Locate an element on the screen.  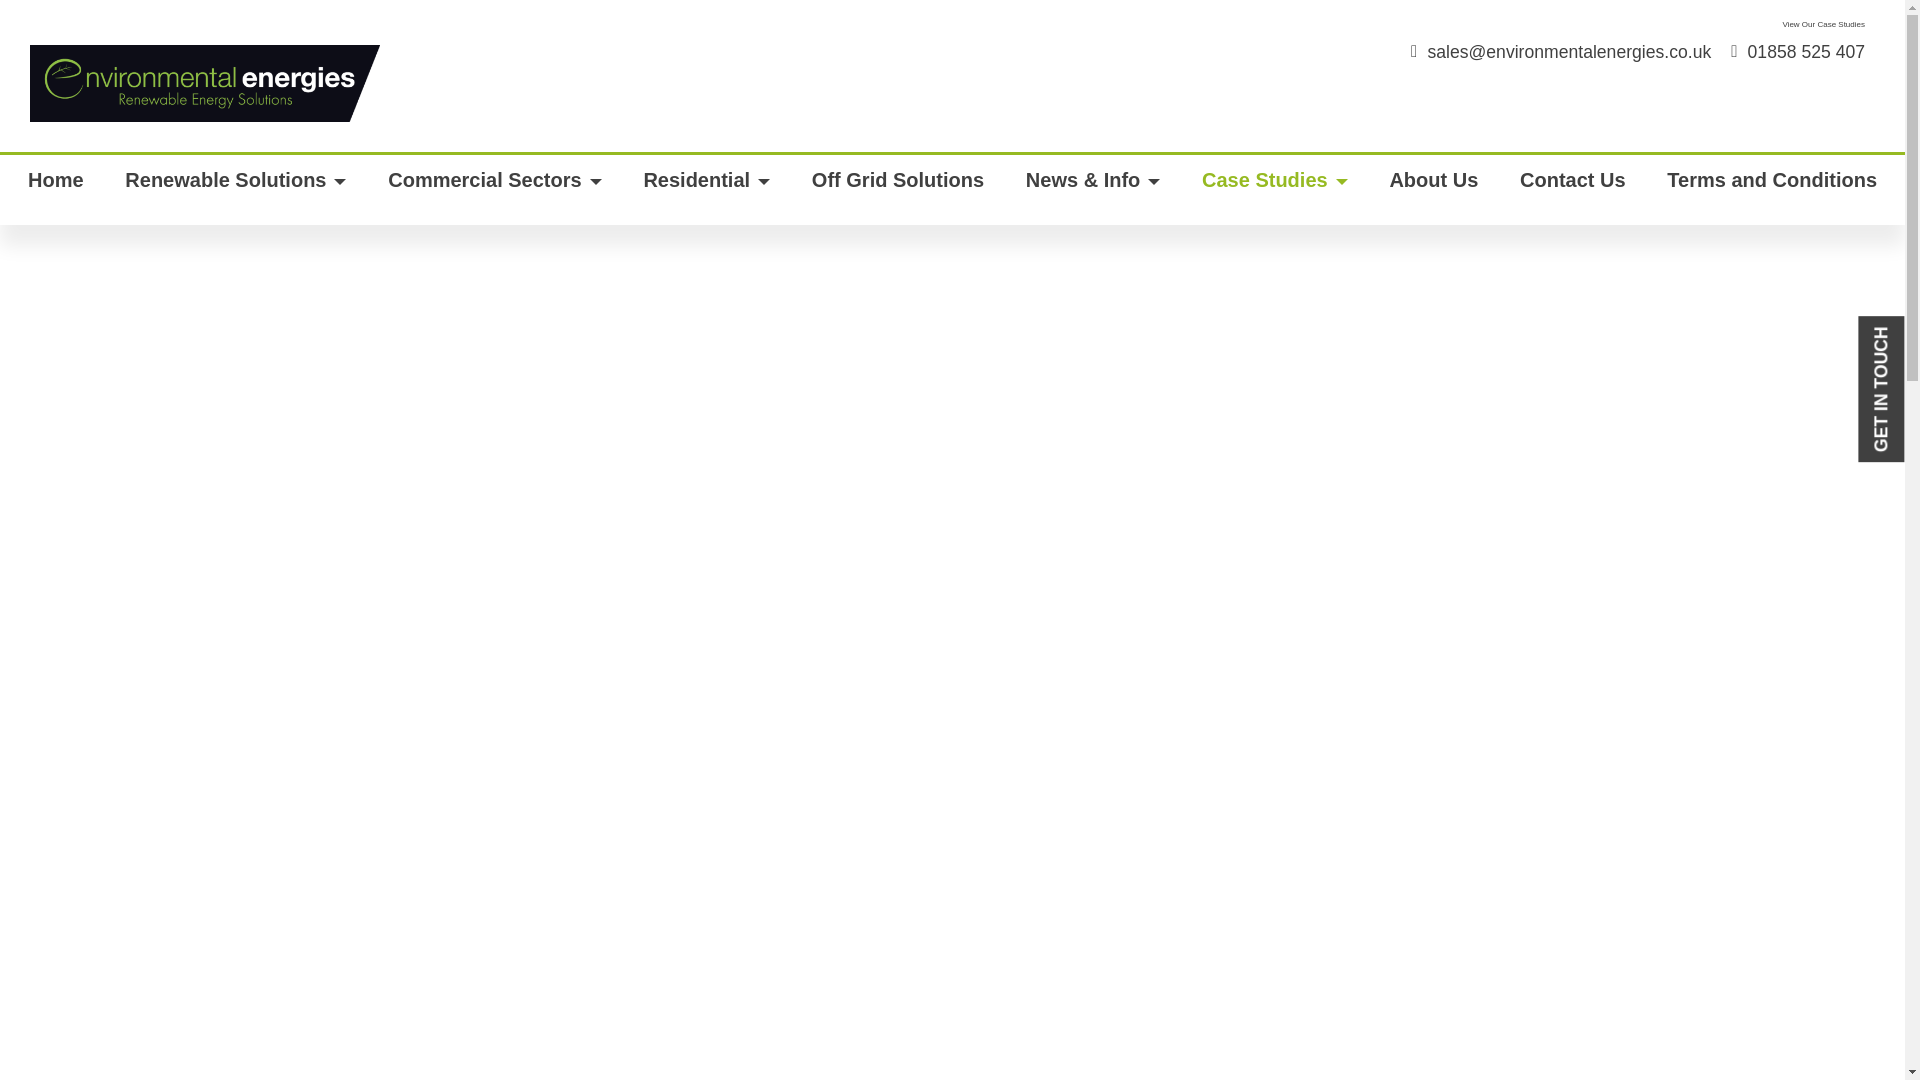
Case Studies is located at coordinates (1274, 190).